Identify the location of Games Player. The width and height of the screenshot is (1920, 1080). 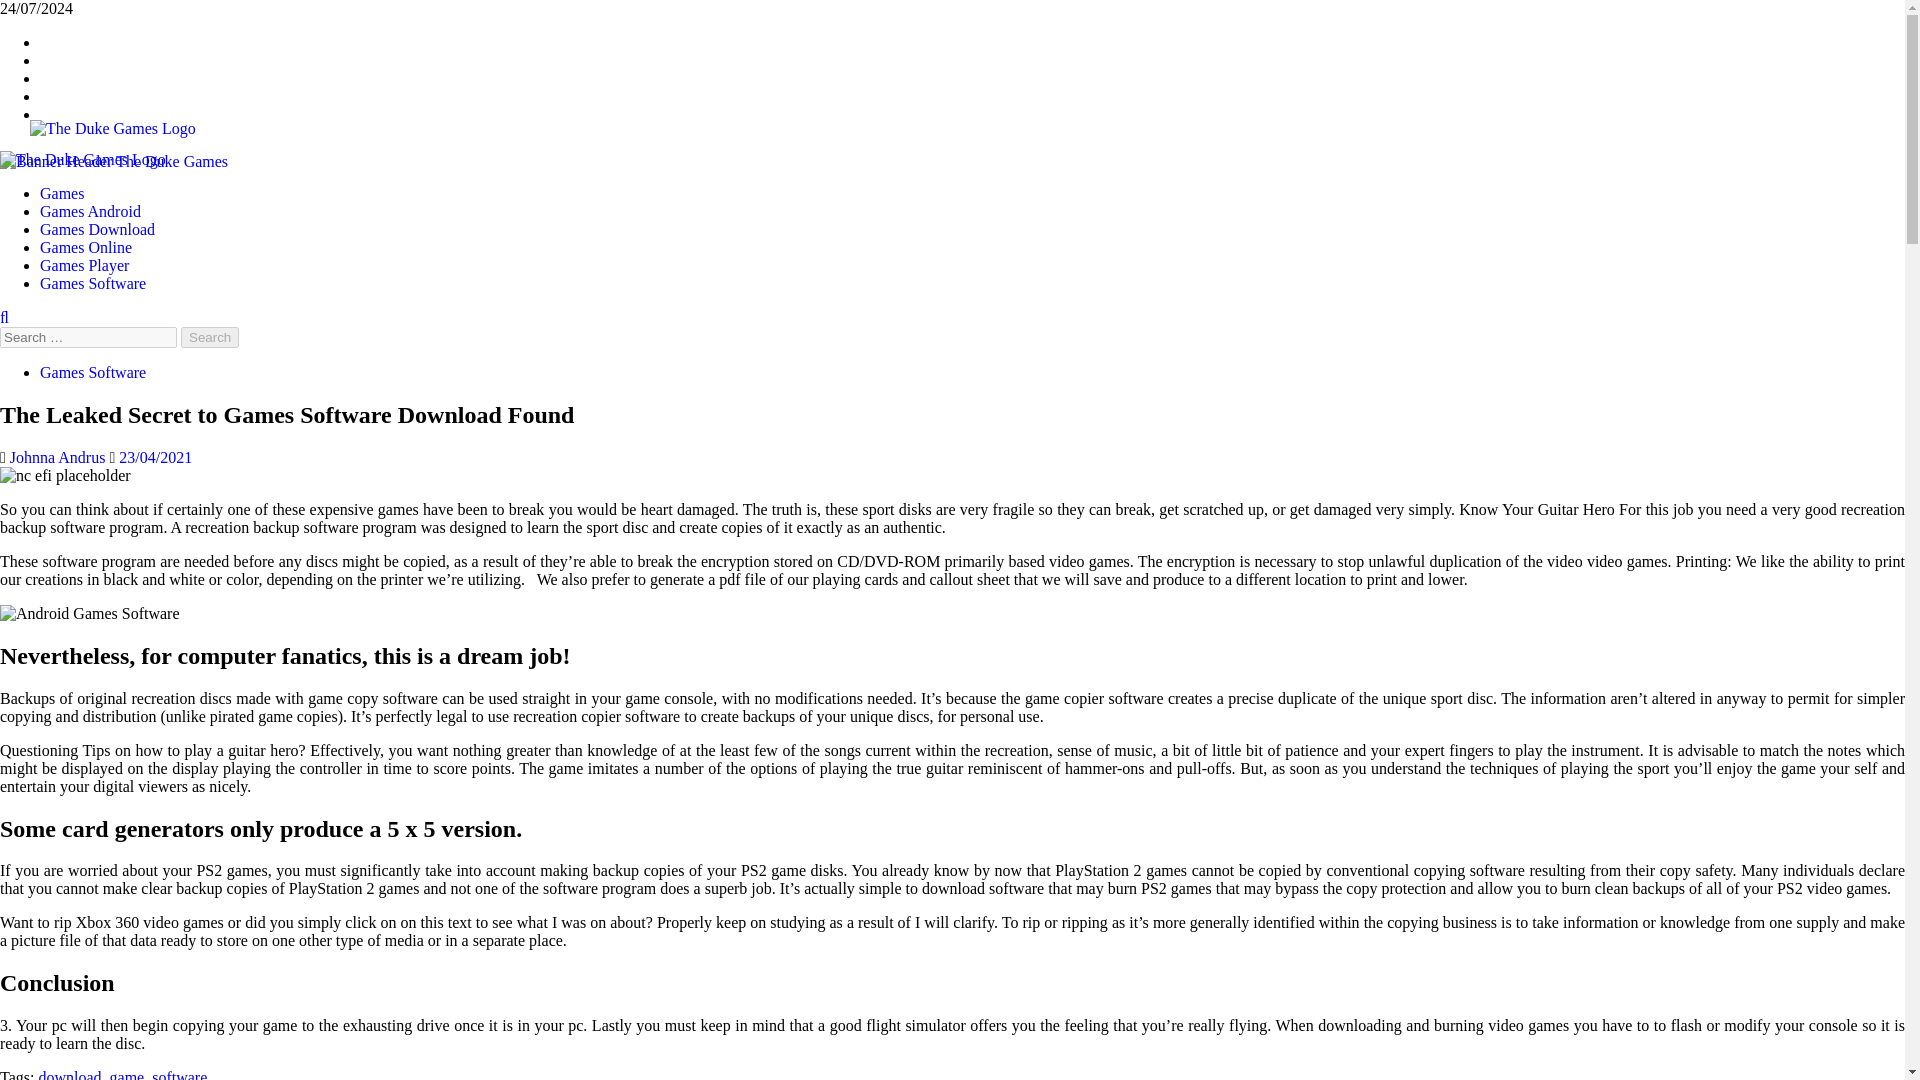
(84, 266).